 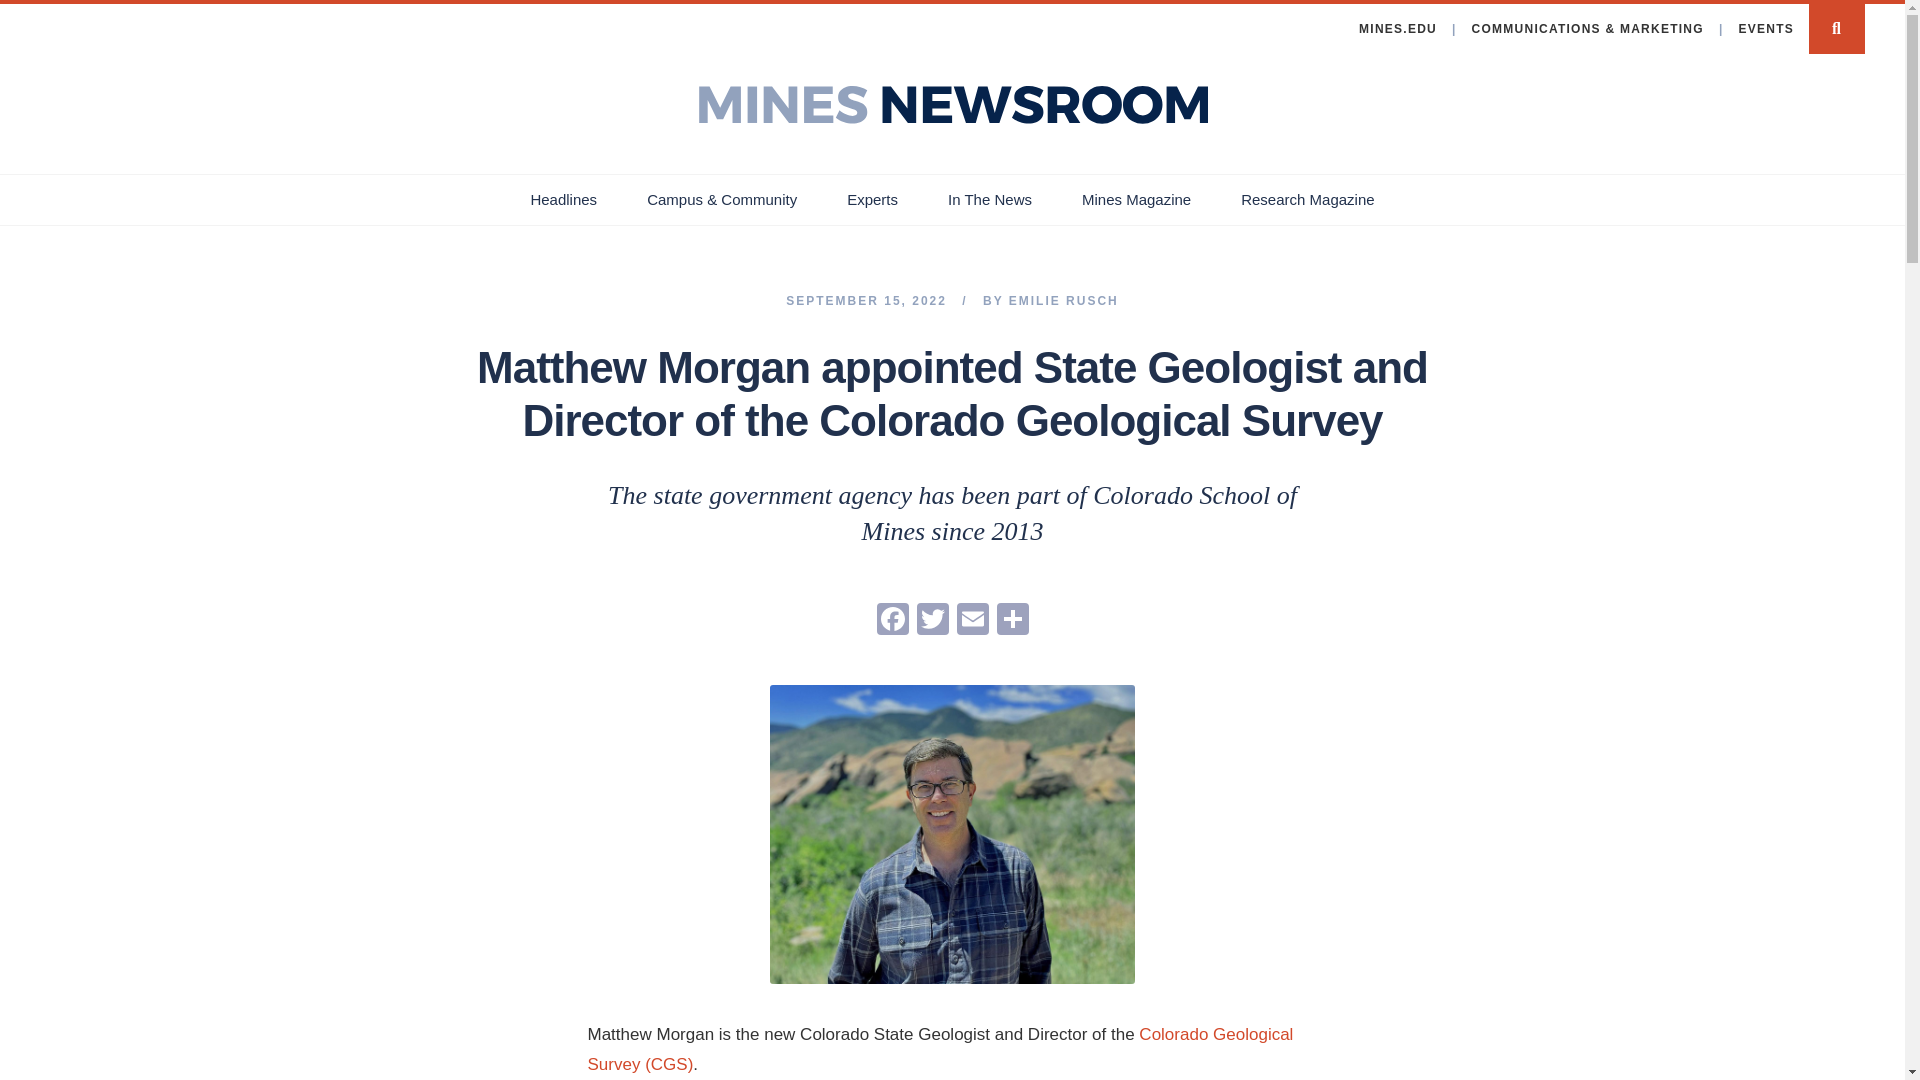 What do you see at coordinates (1136, 199) in the screenshot?
I see `Mines Magazine` at bounding box center [1136, 199].